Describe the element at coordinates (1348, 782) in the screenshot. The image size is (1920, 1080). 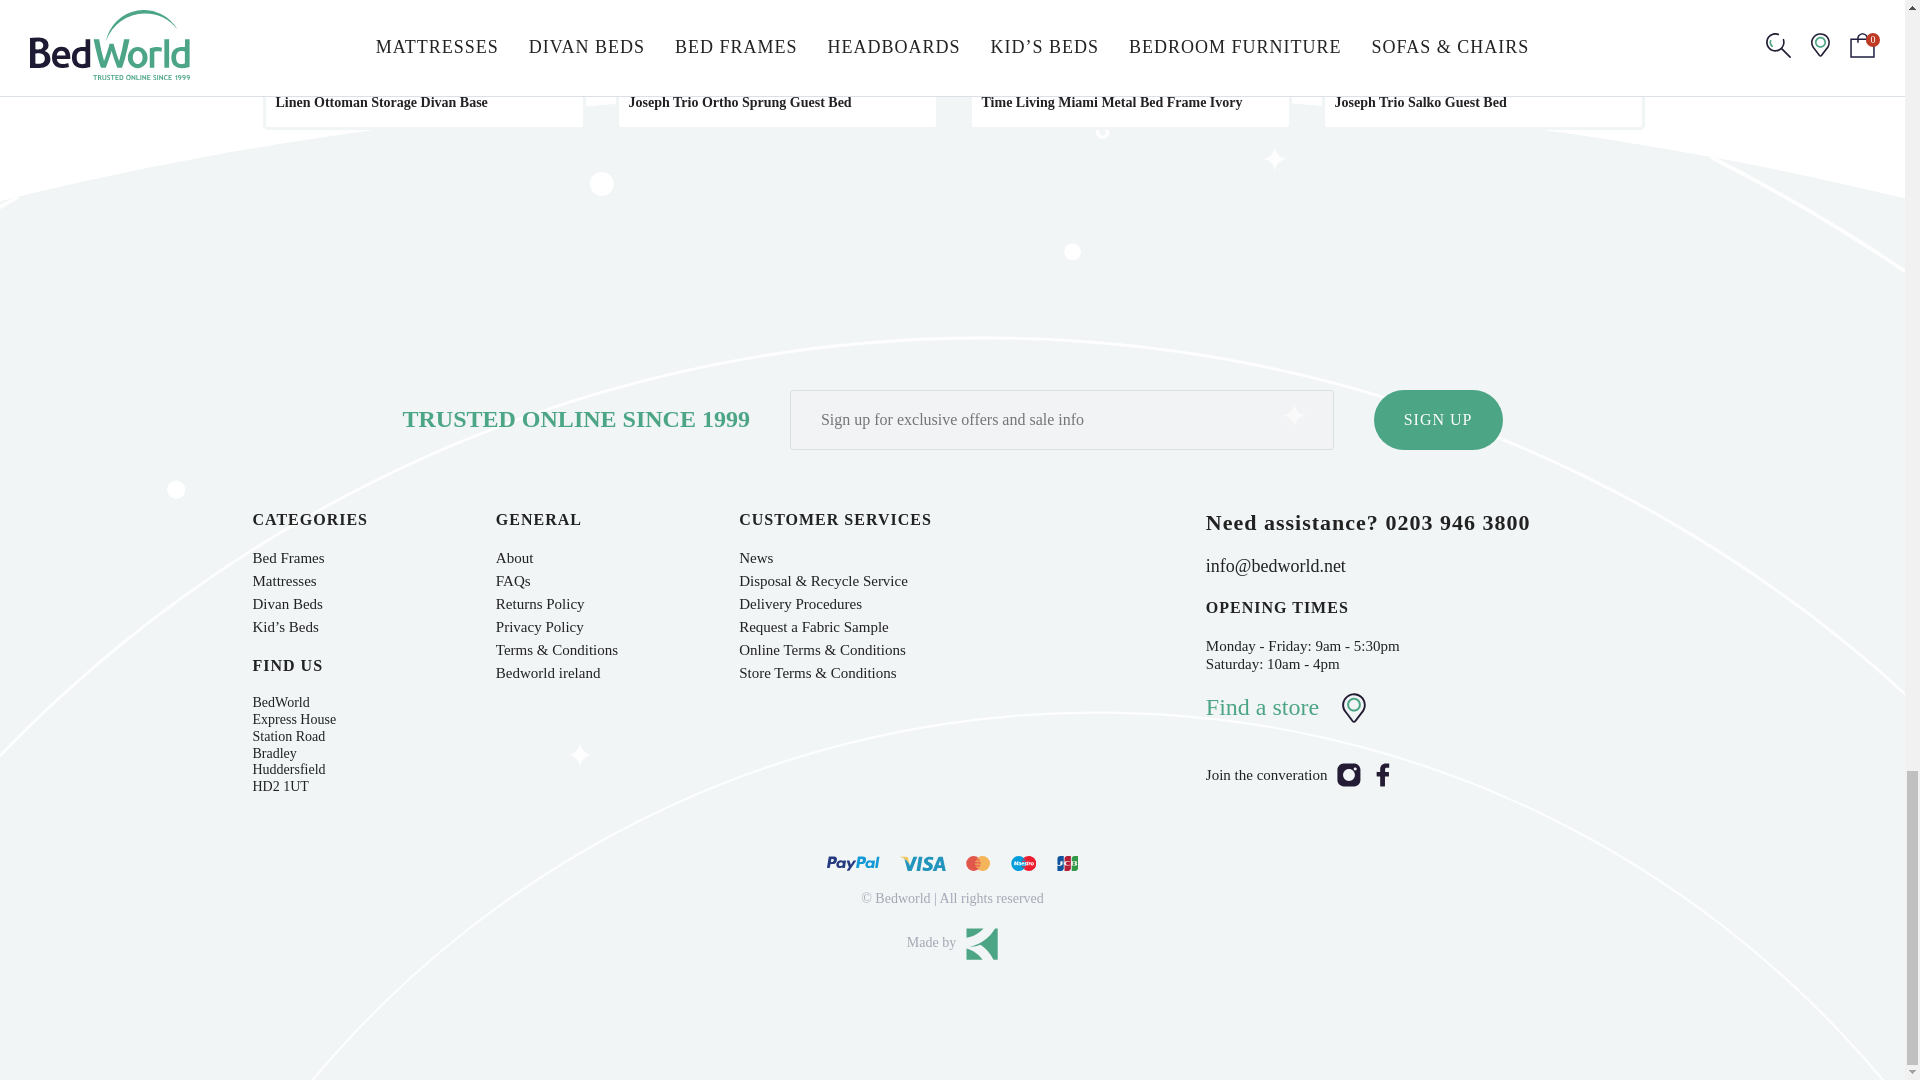
I see `instagram` at that location.